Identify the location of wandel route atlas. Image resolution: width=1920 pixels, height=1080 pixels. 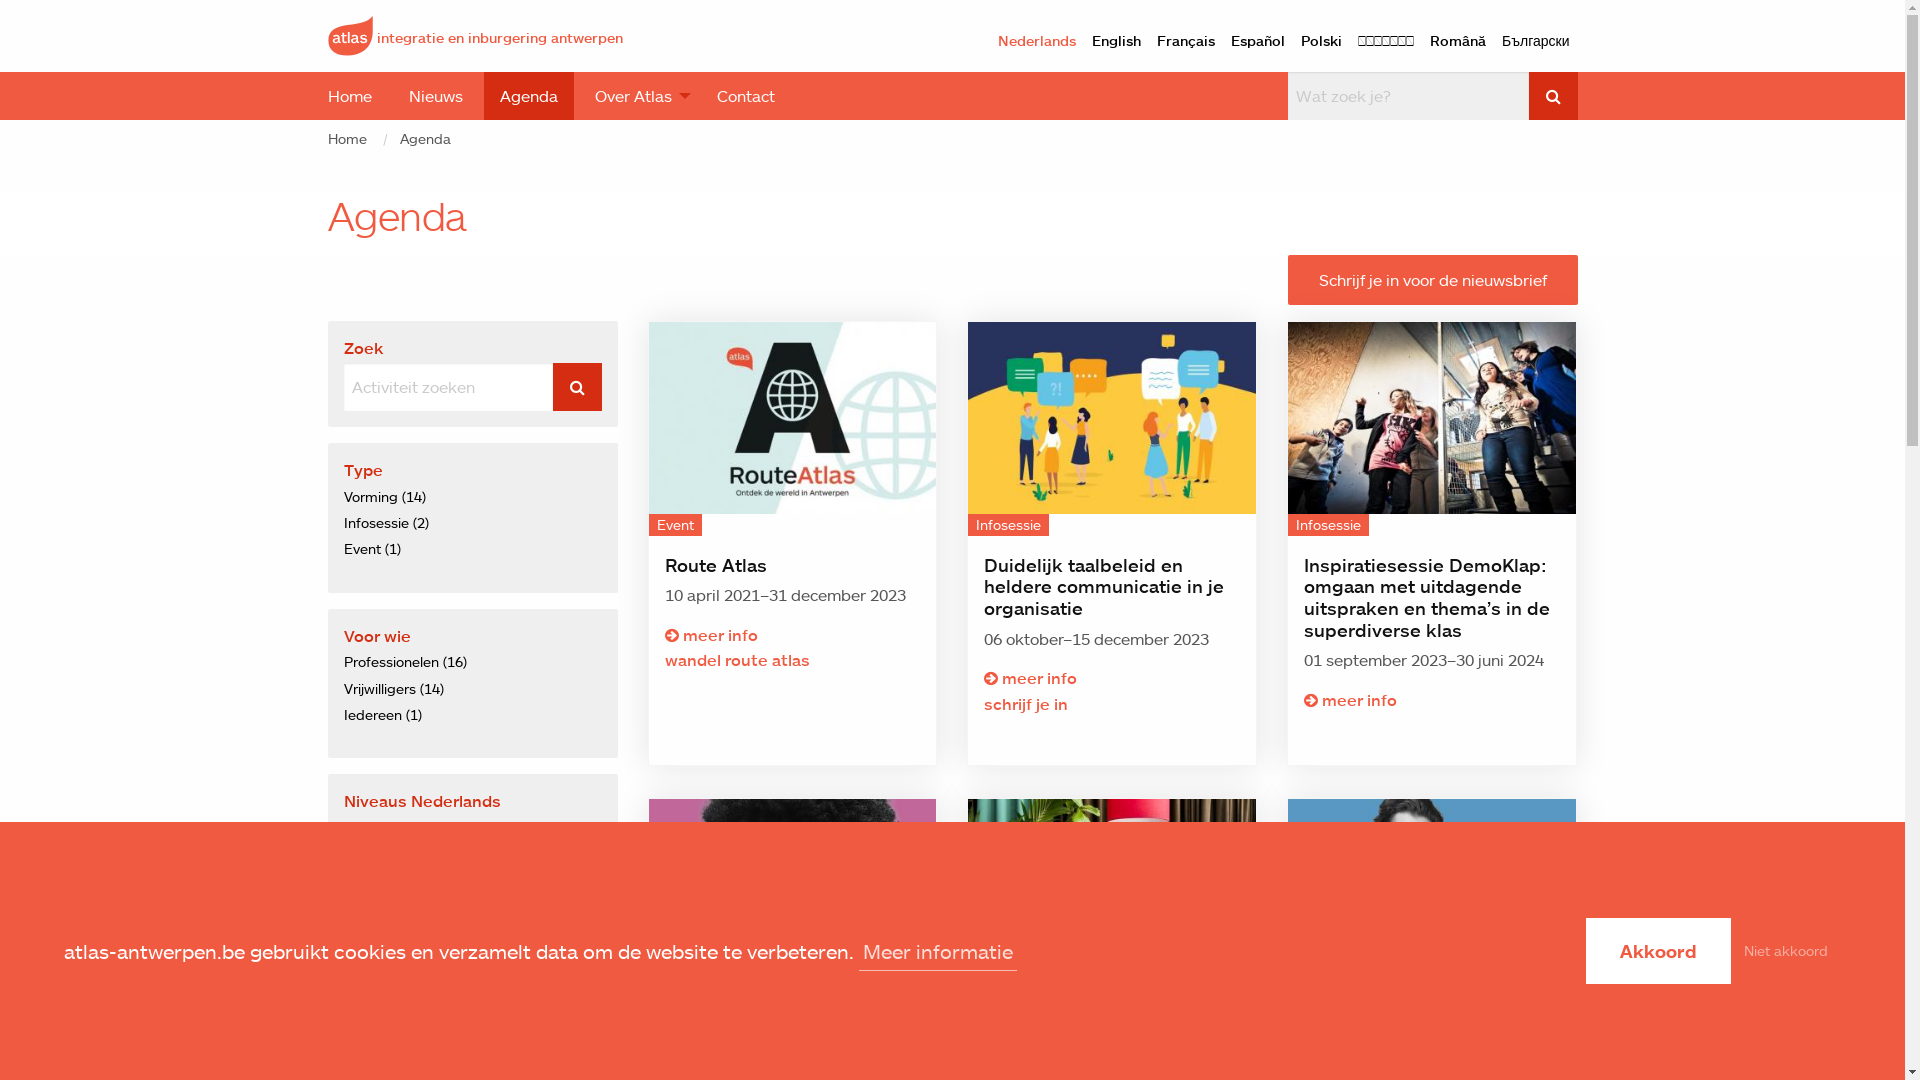
(792, 661).